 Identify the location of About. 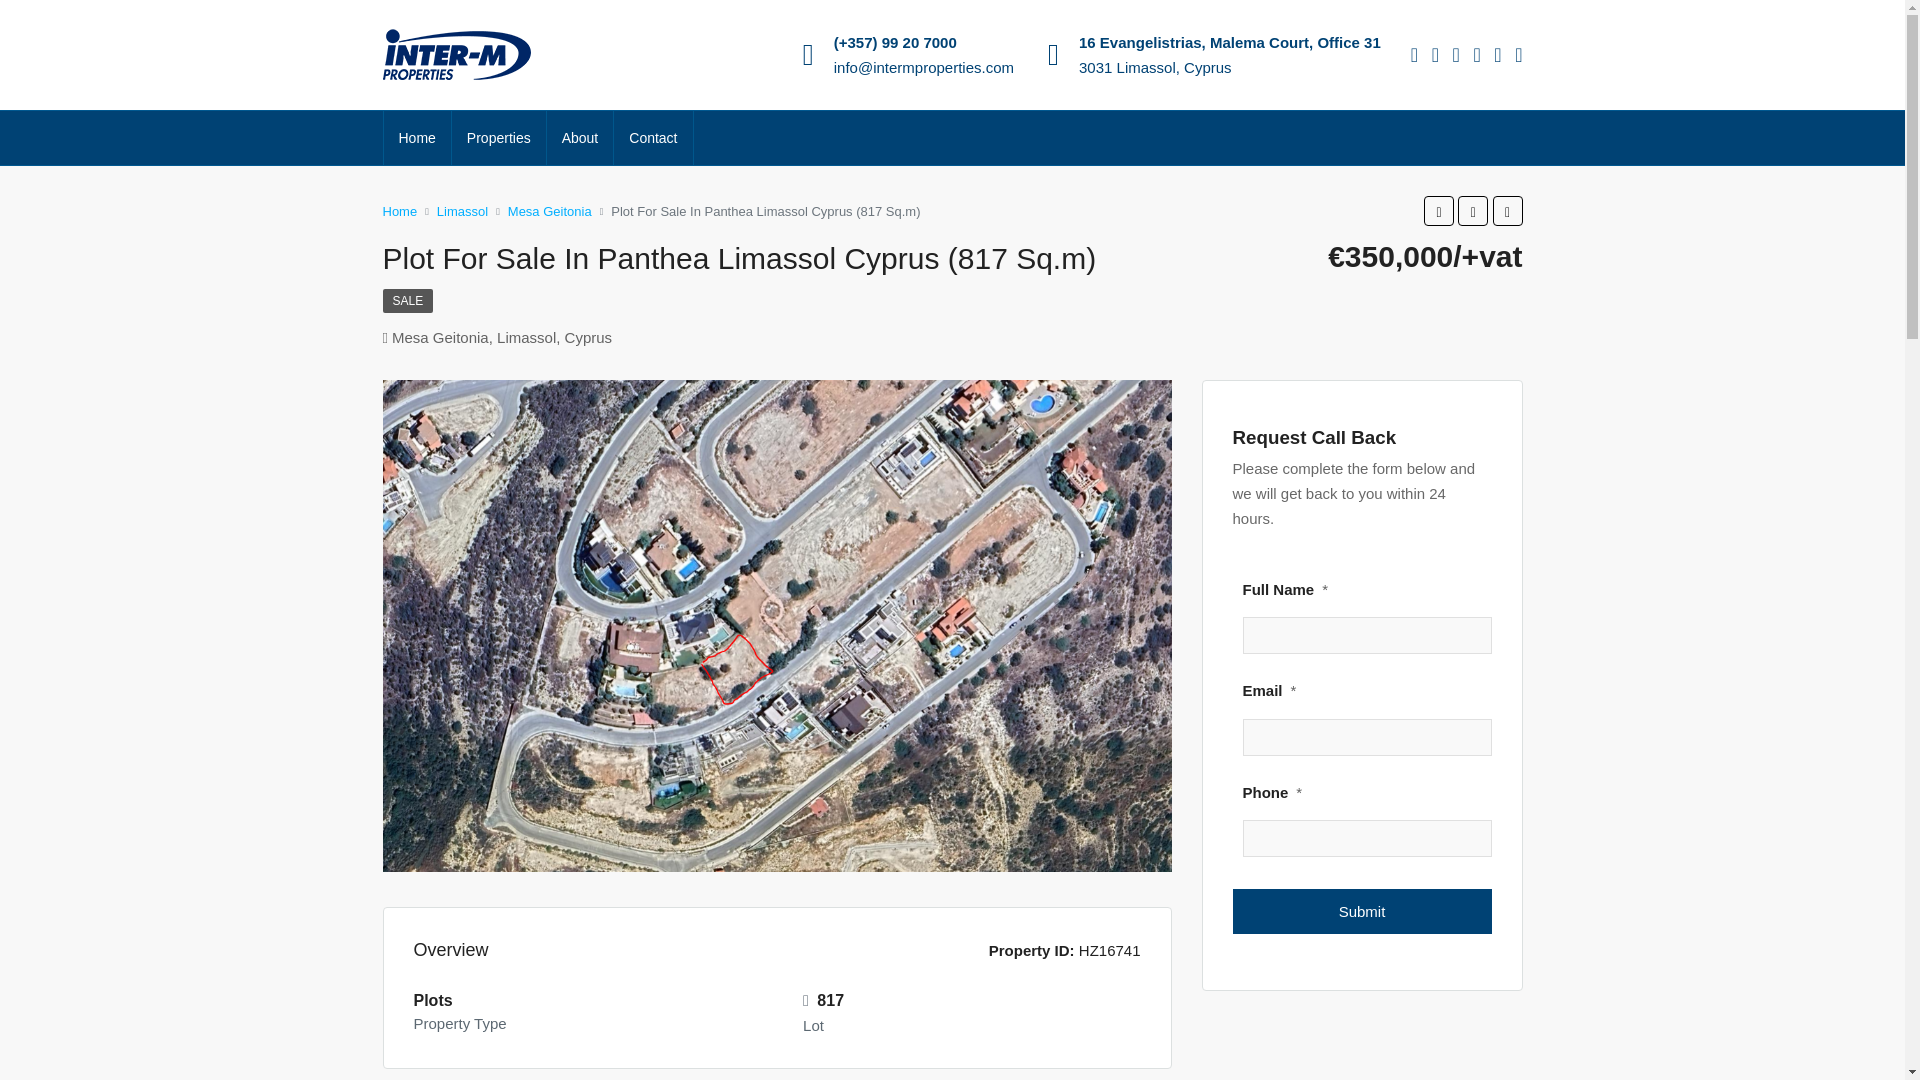
(580, 138).